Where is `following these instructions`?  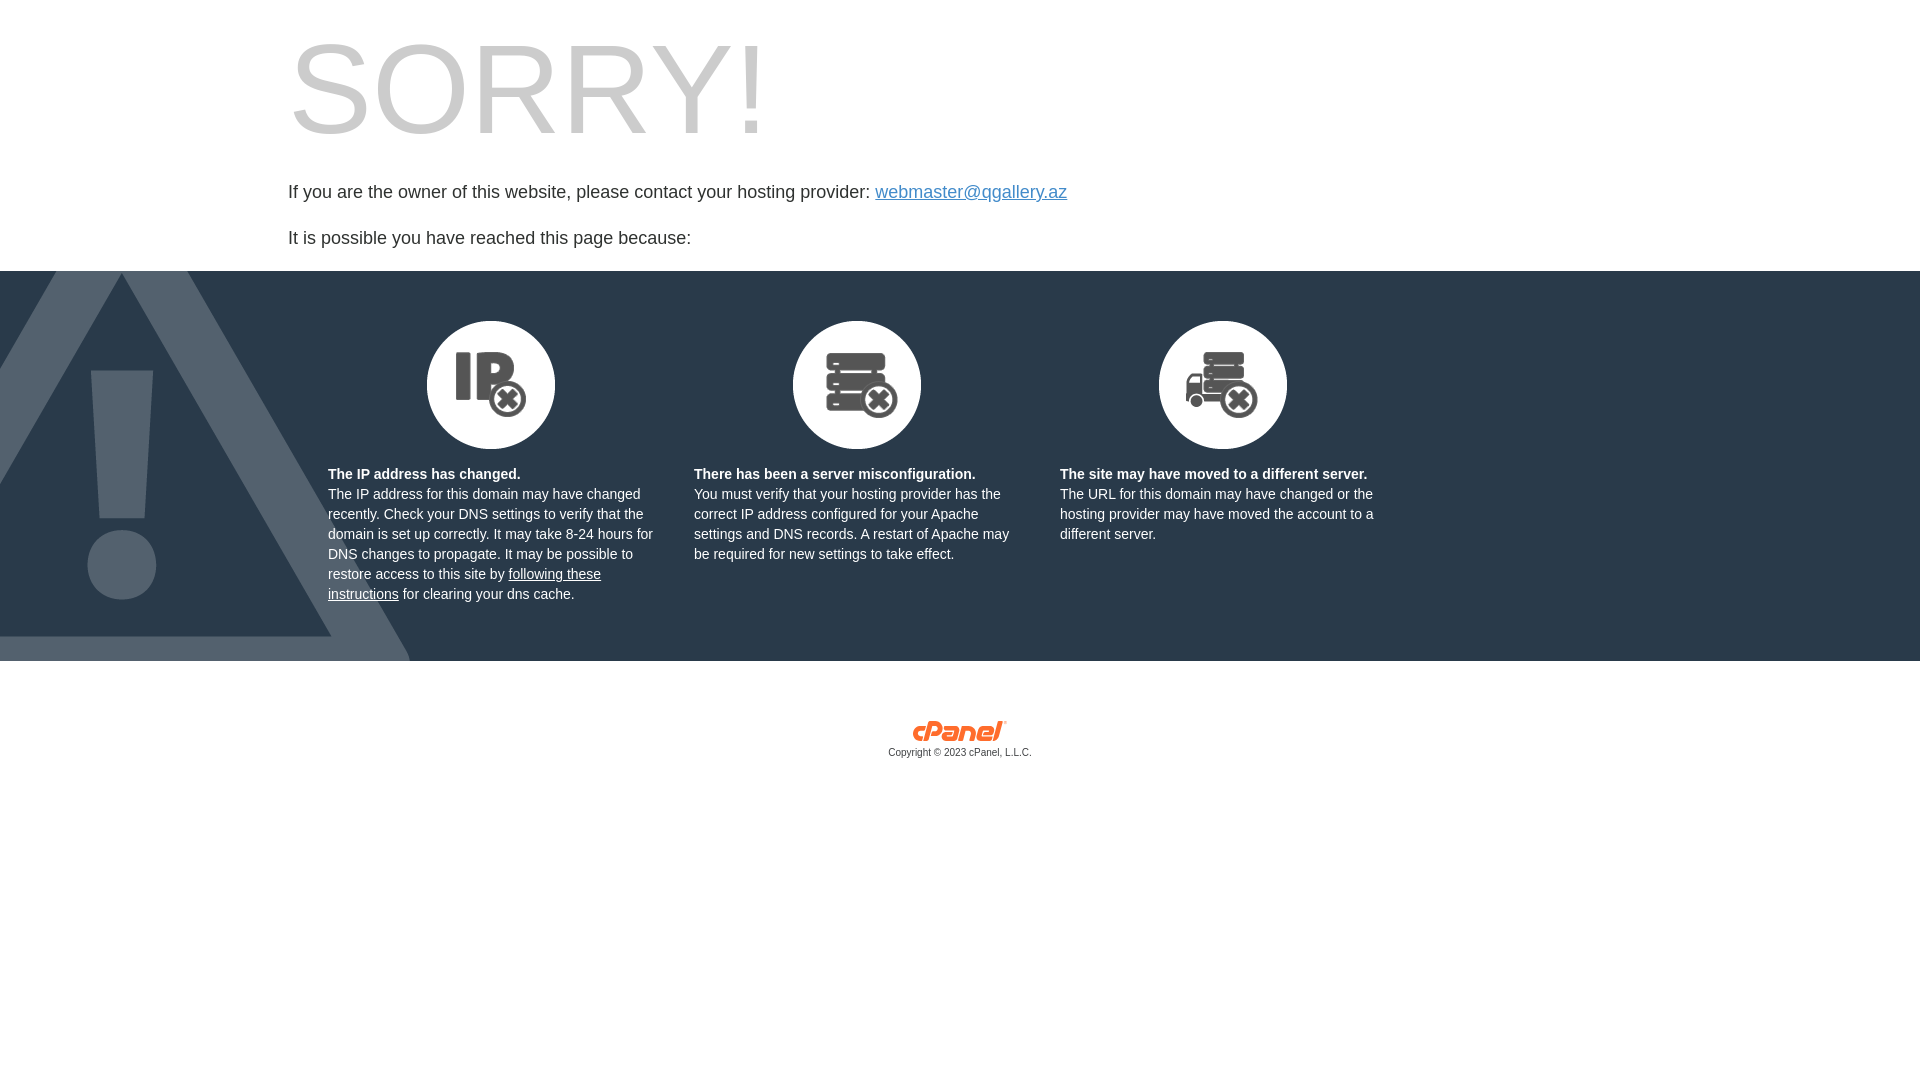
following these instructions is located at coordinates (464, 584).